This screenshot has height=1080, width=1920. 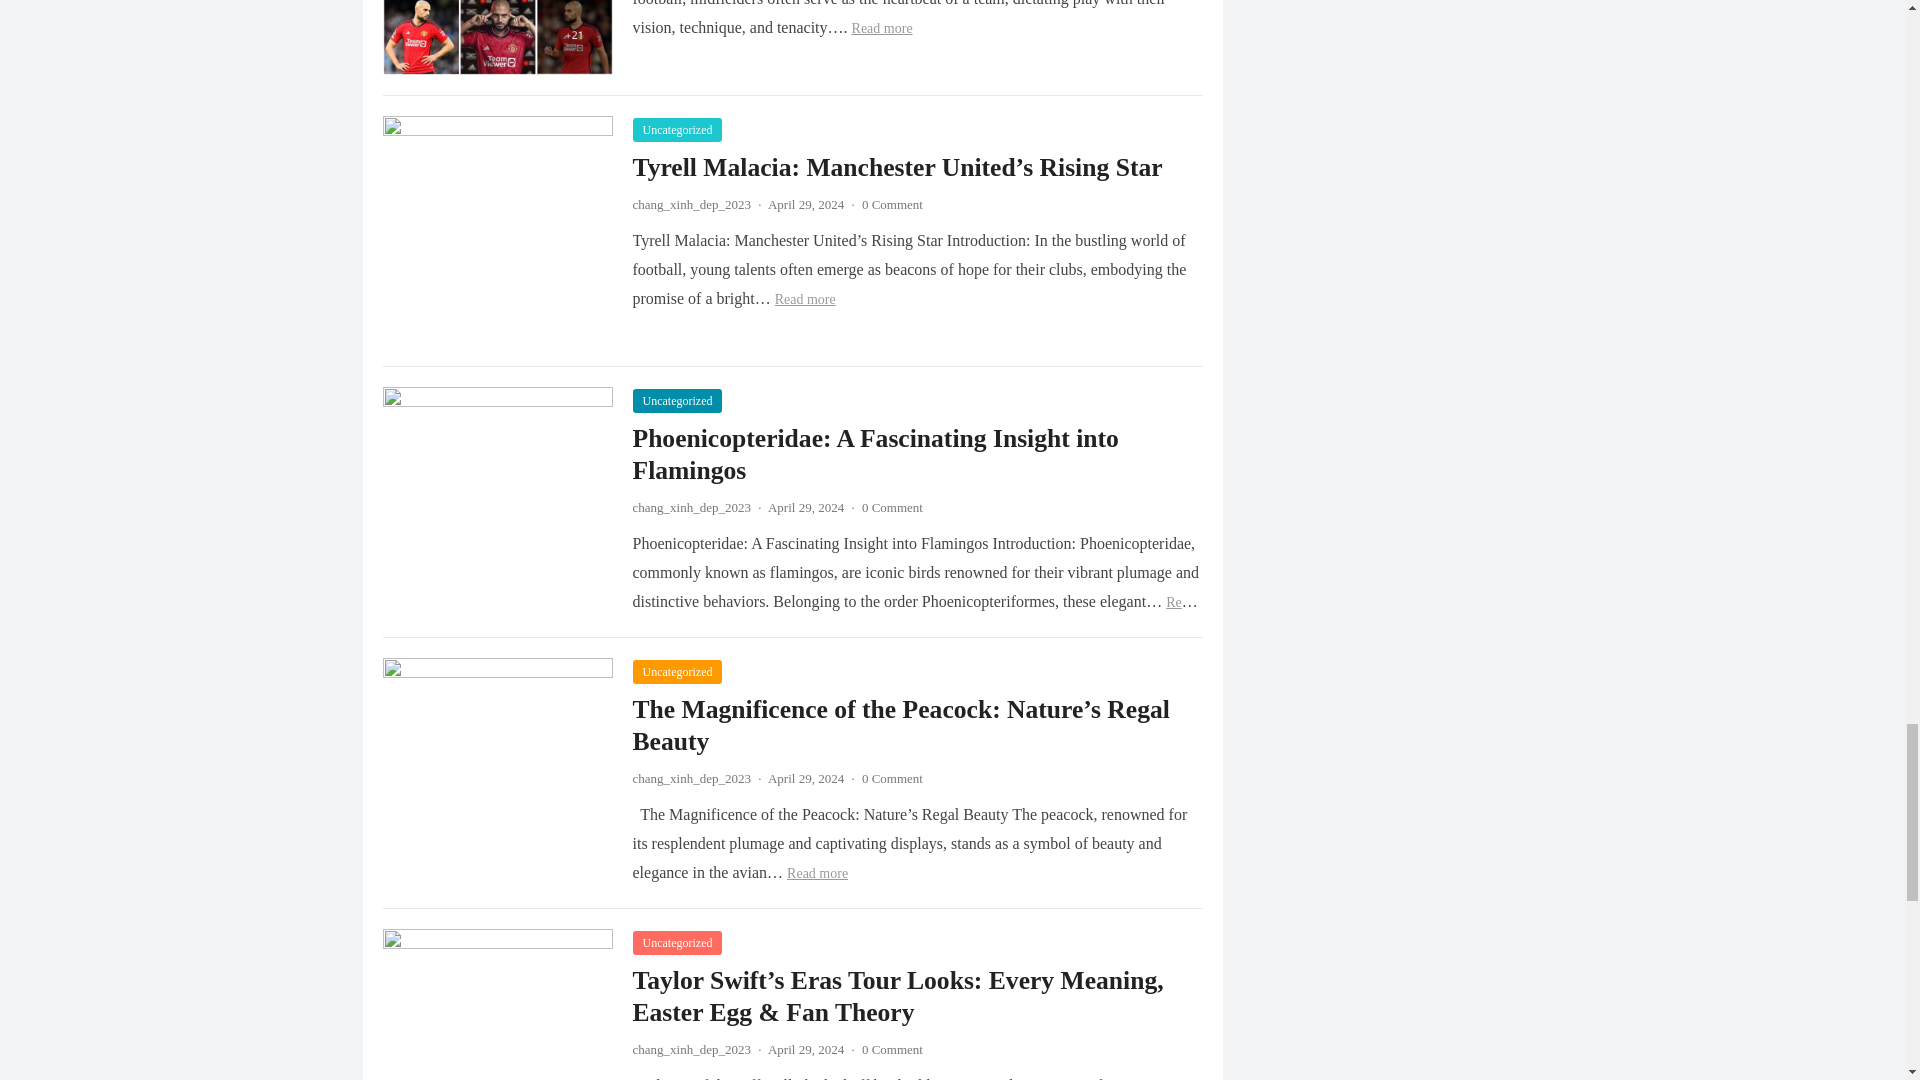 What do you see at coordinates (892, 204) in the screenshot?
I see `0 Comment` at bounding box center [892, 204].